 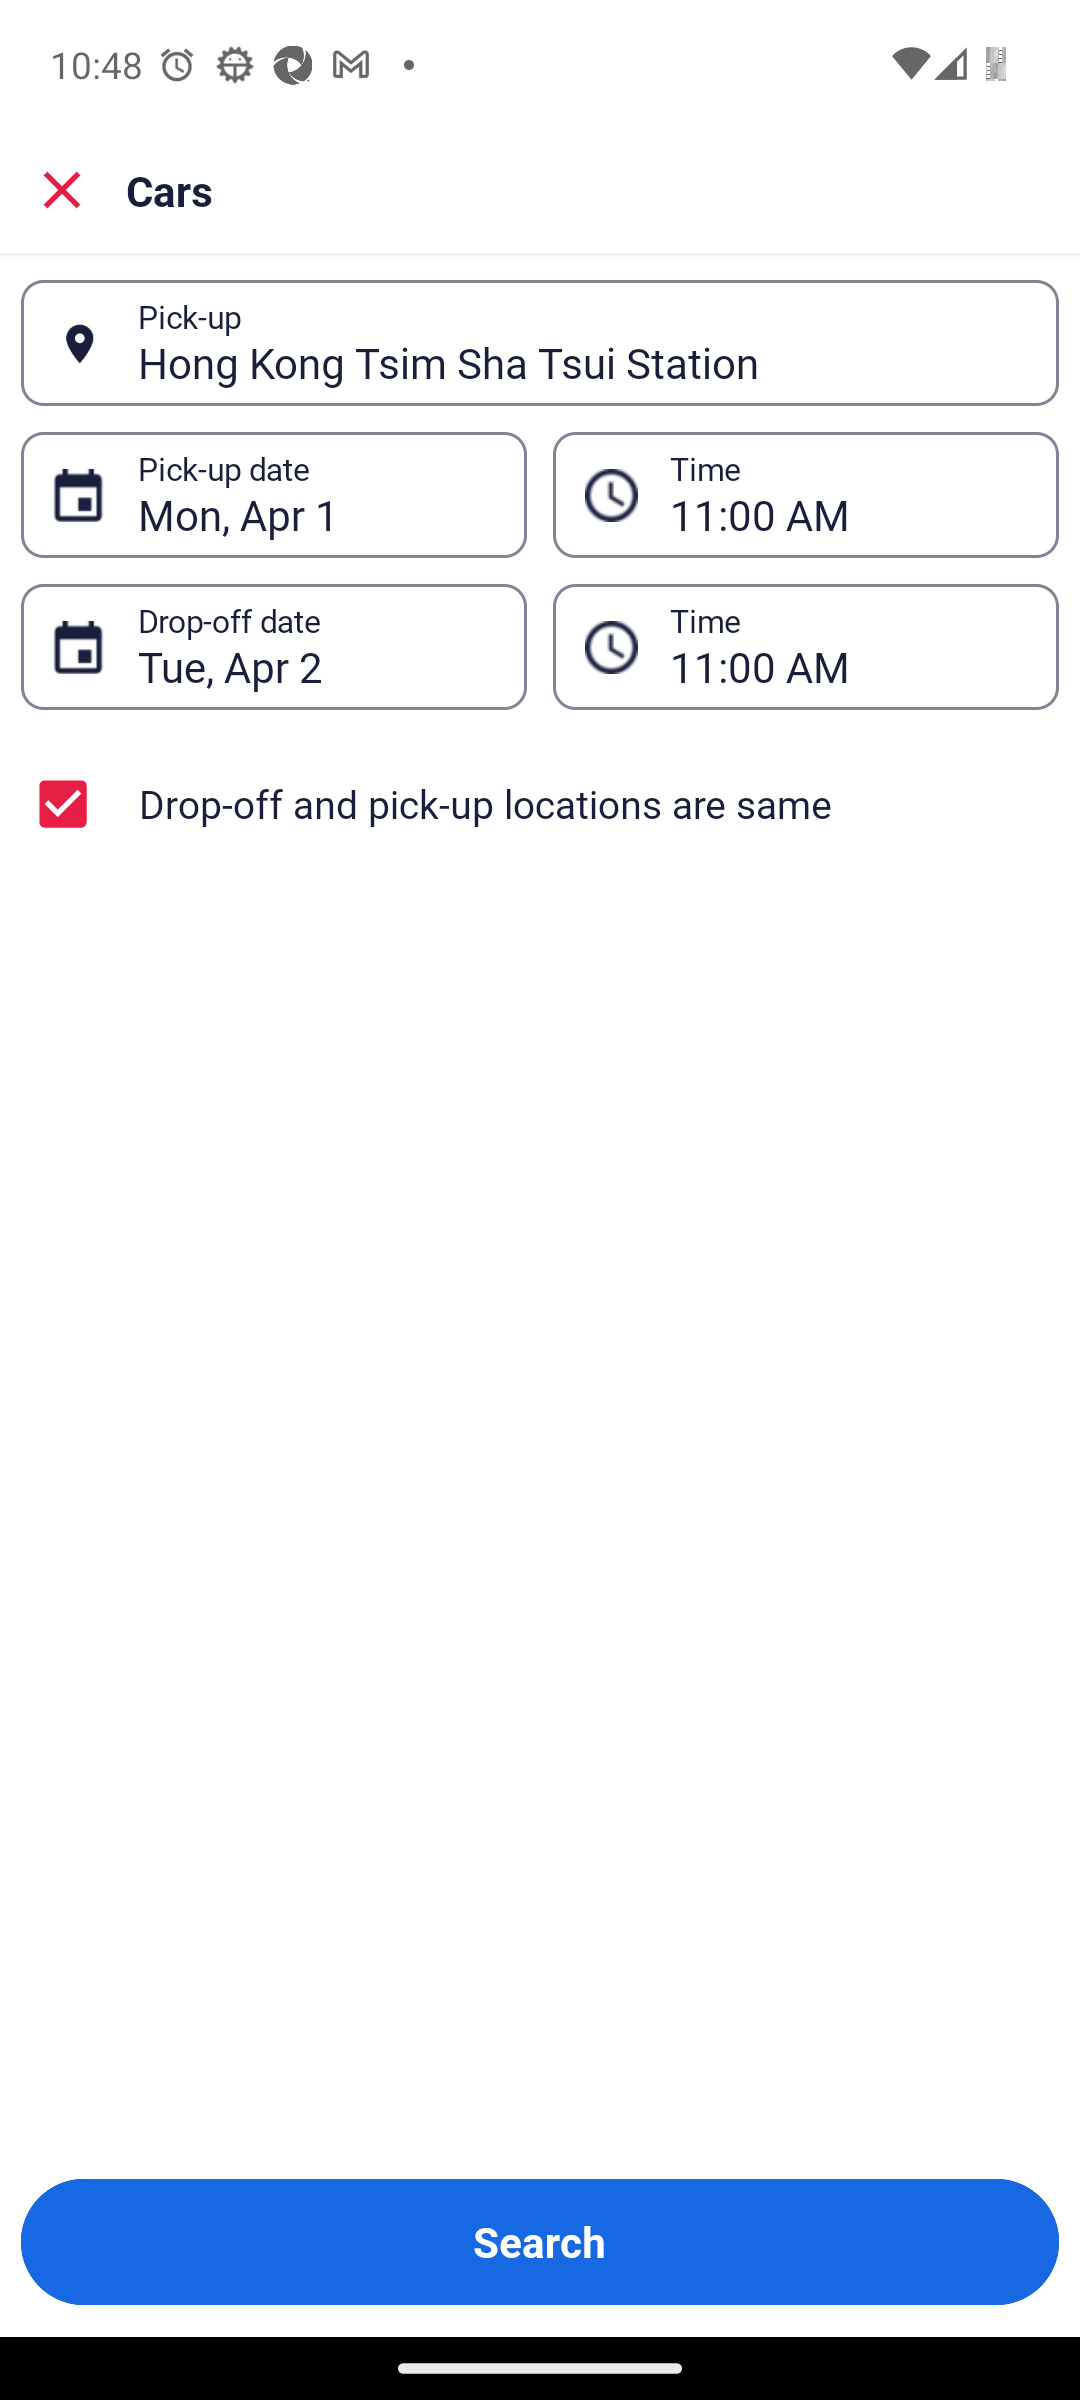 What do you see at coordinates (848, 648) in the screenshot?
I see `11:00 AM` at bounding box center [848, 648].